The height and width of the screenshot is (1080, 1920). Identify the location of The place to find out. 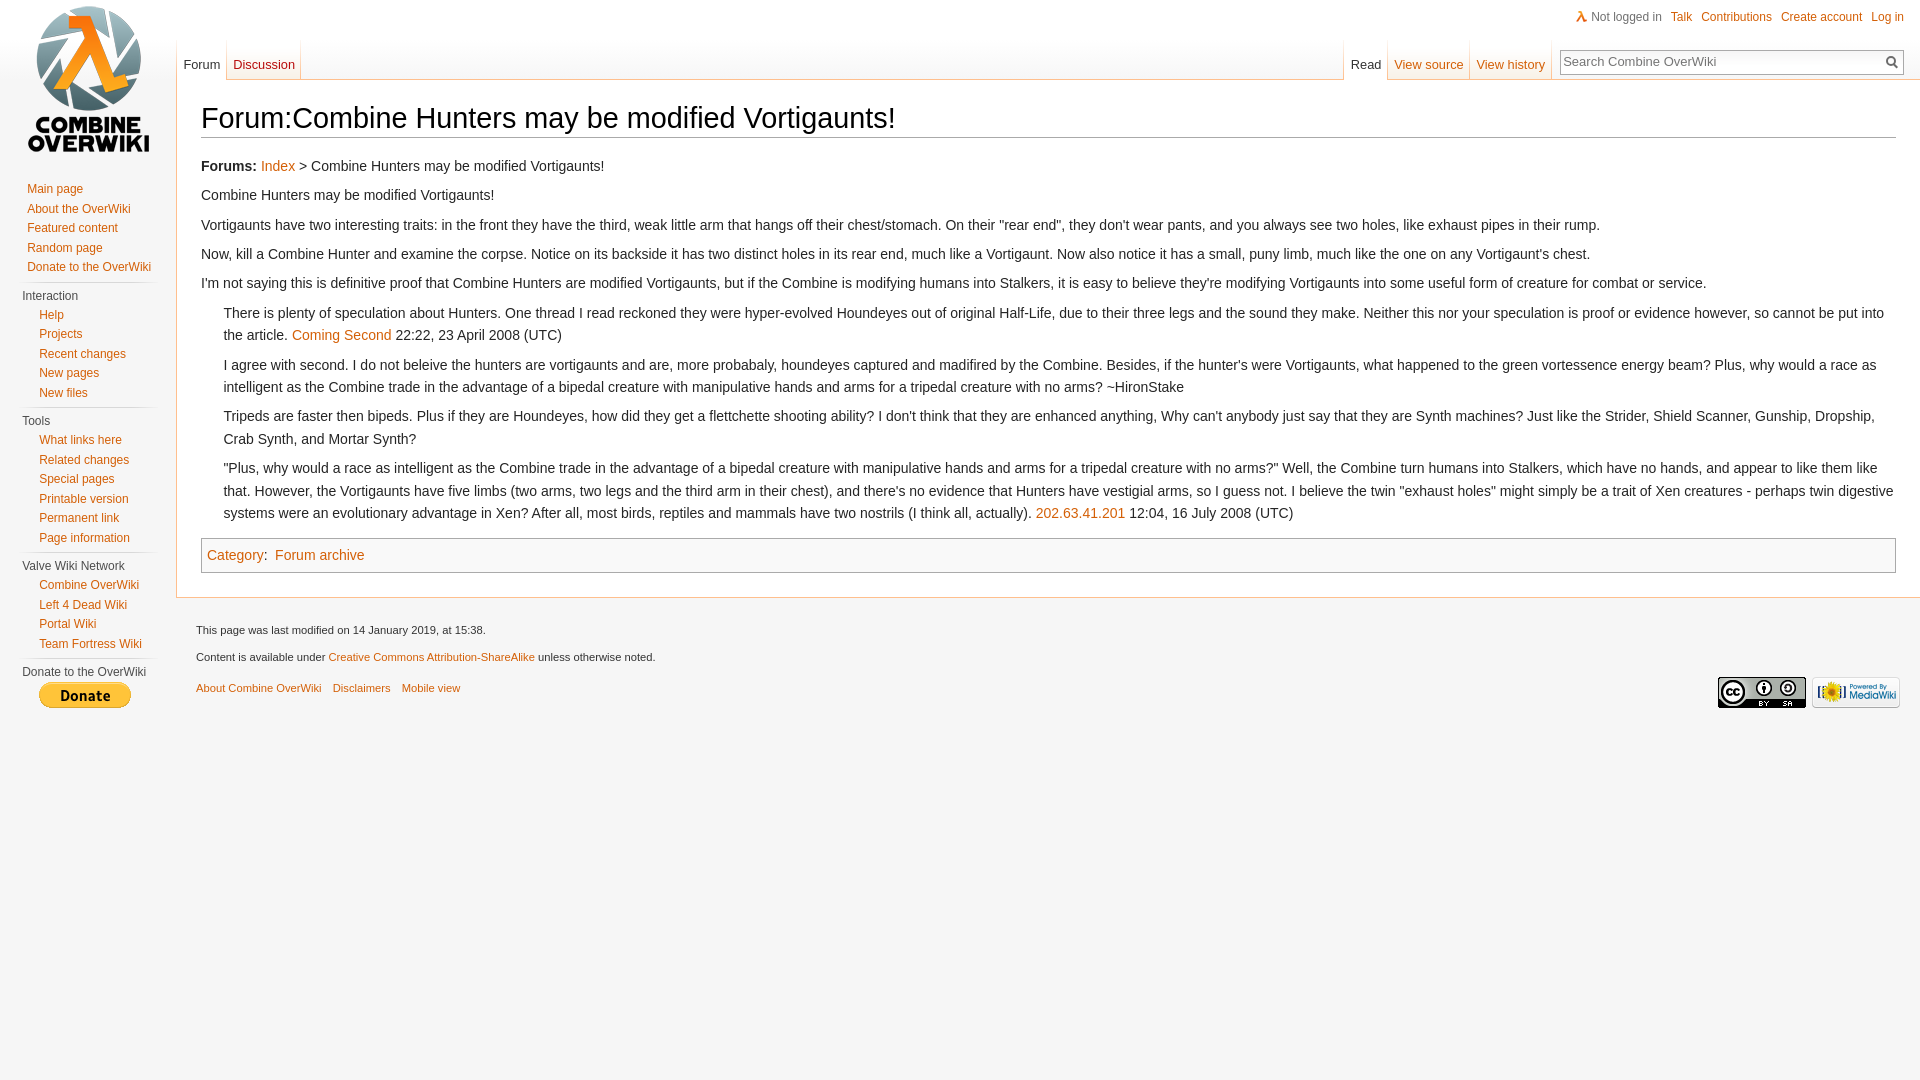
(50, 314).